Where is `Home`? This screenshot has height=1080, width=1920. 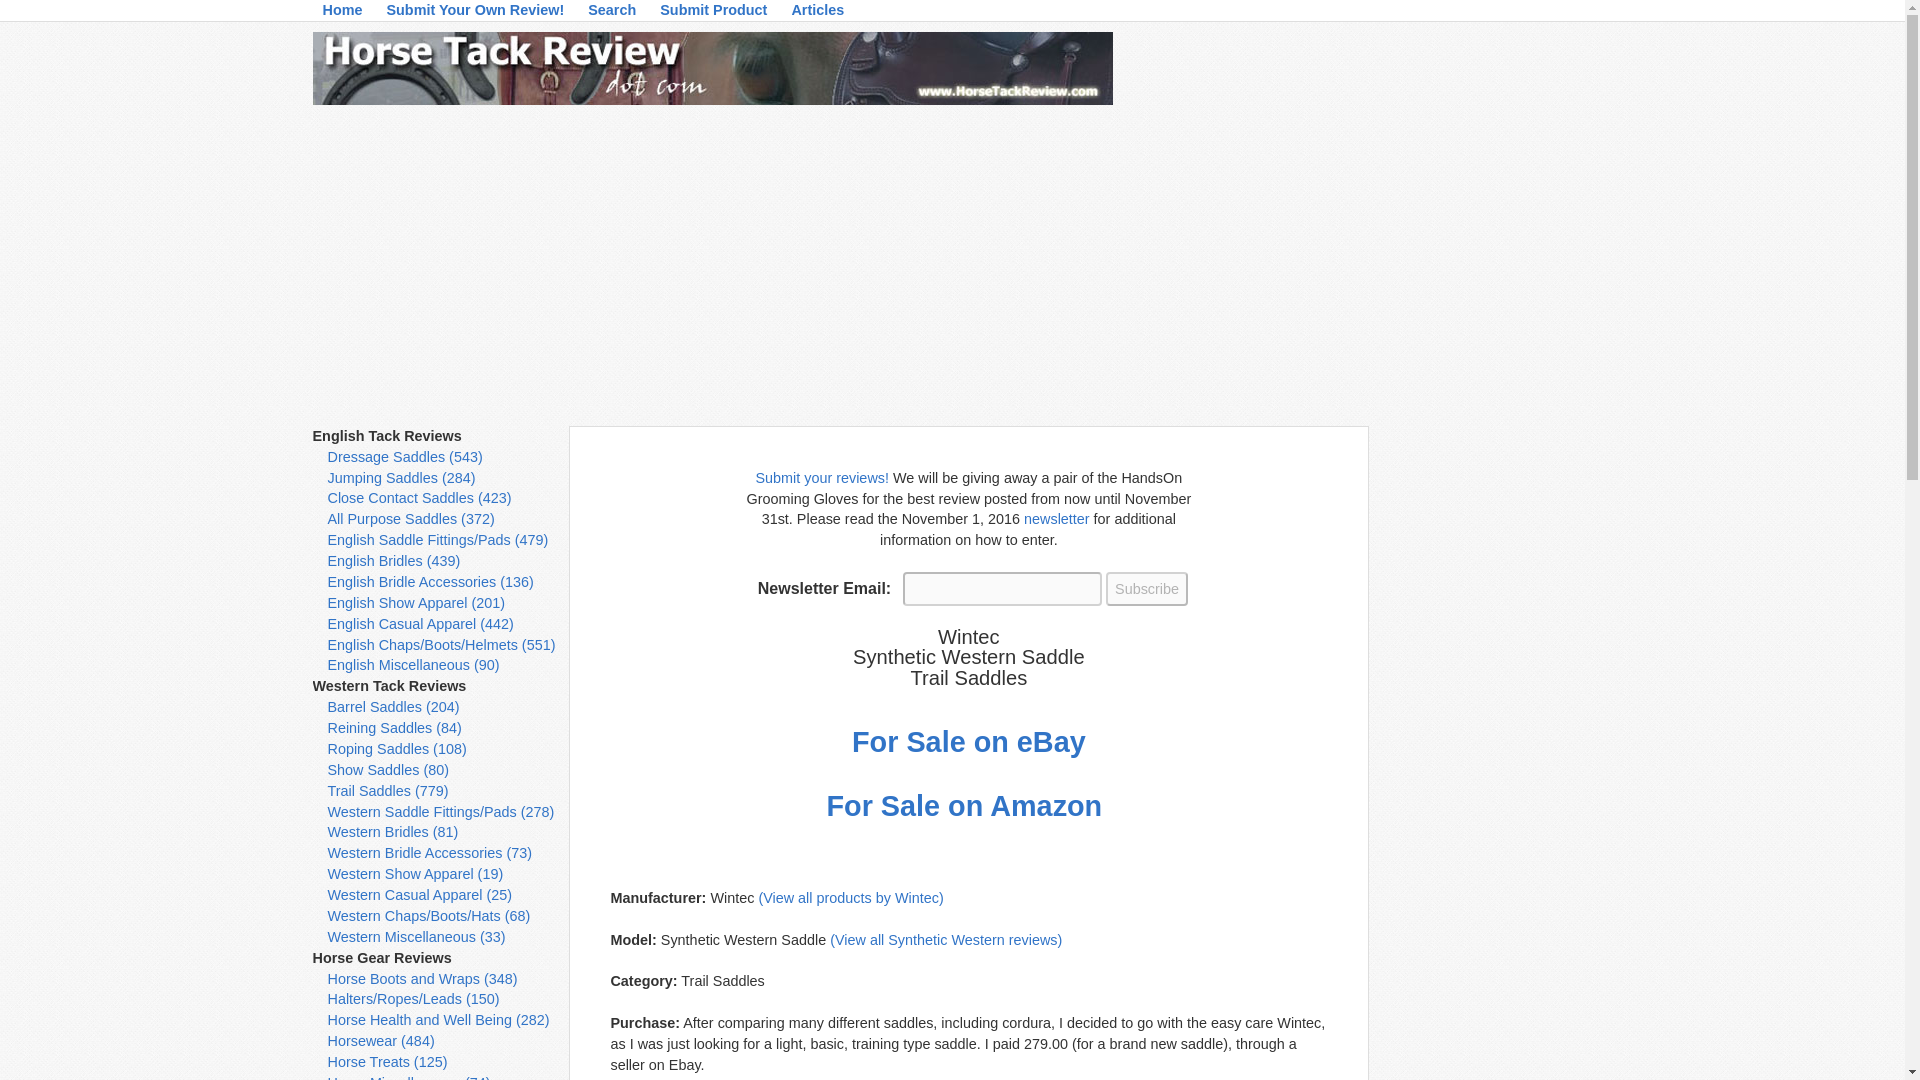 Home is located at coordinates (342, 14).